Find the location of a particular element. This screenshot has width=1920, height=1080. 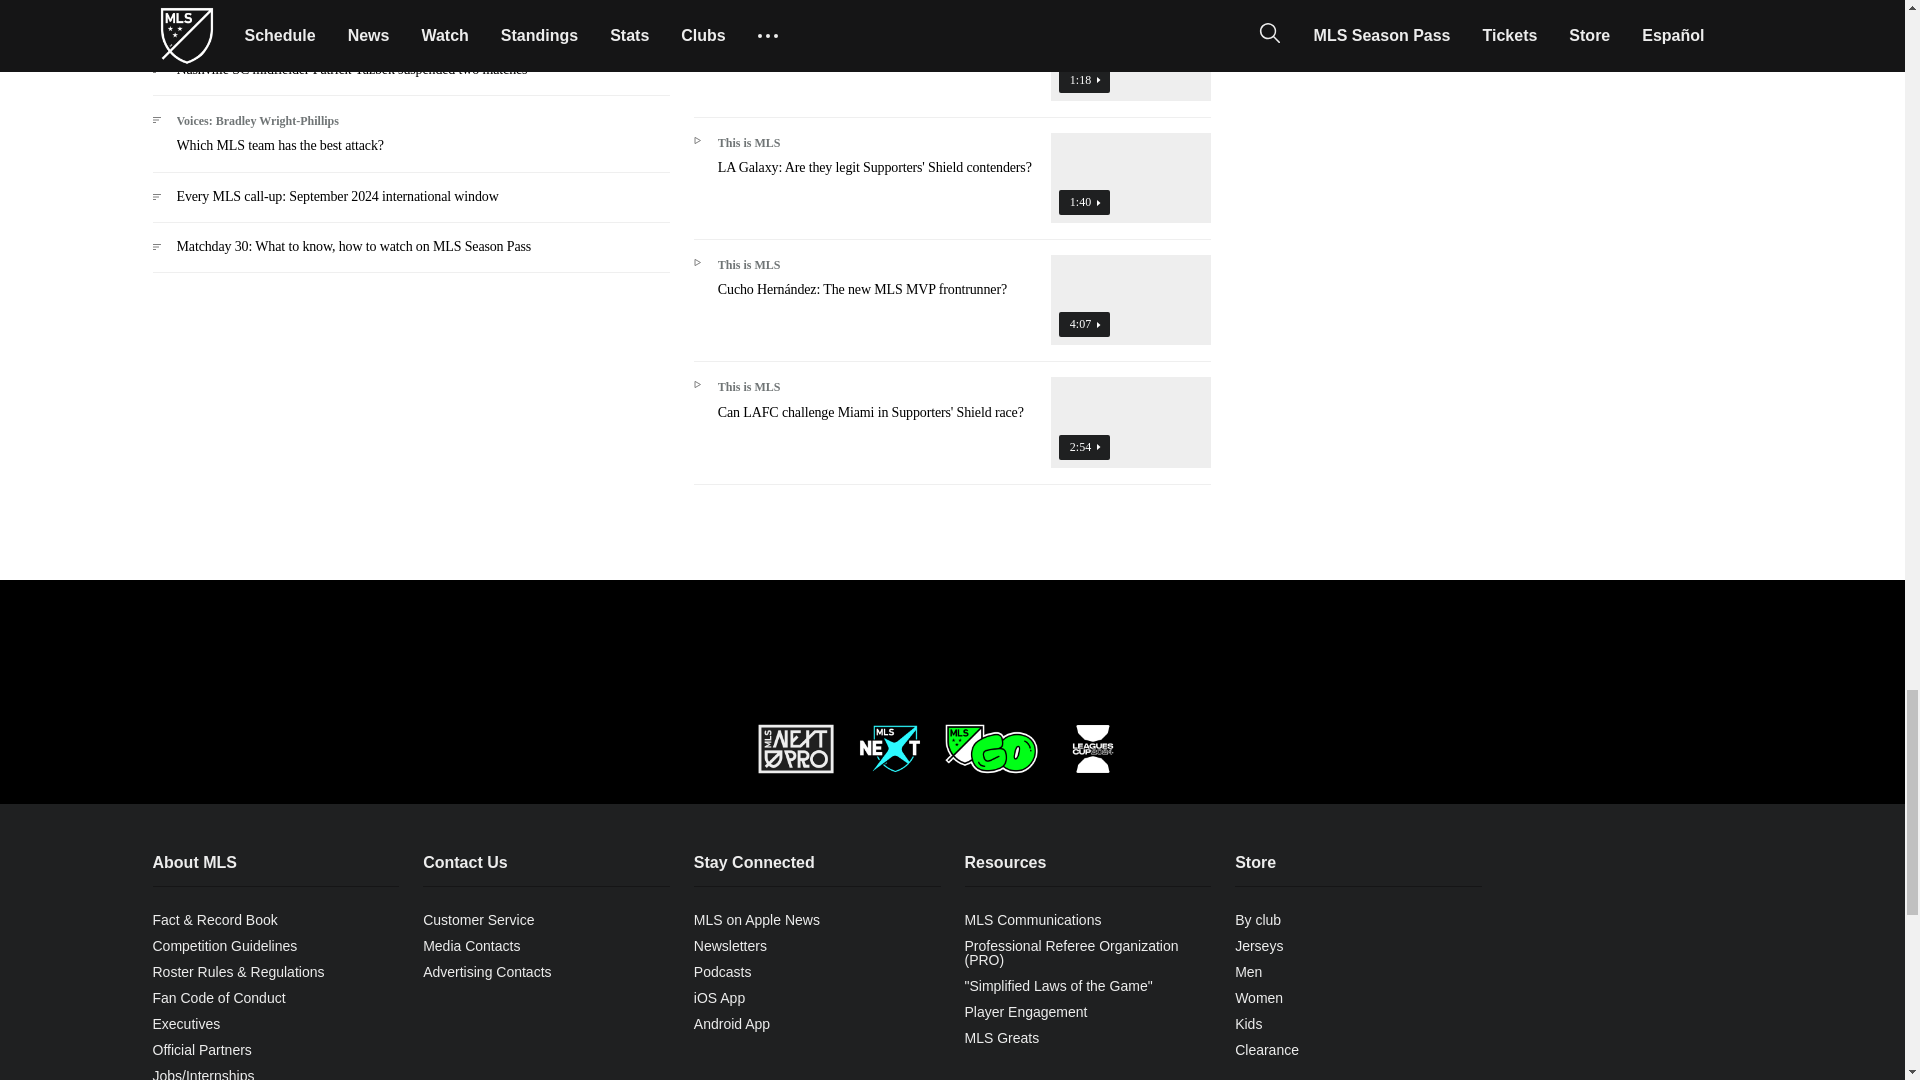

Which MLS team has the best attack? is located at coordinates (410, 140).